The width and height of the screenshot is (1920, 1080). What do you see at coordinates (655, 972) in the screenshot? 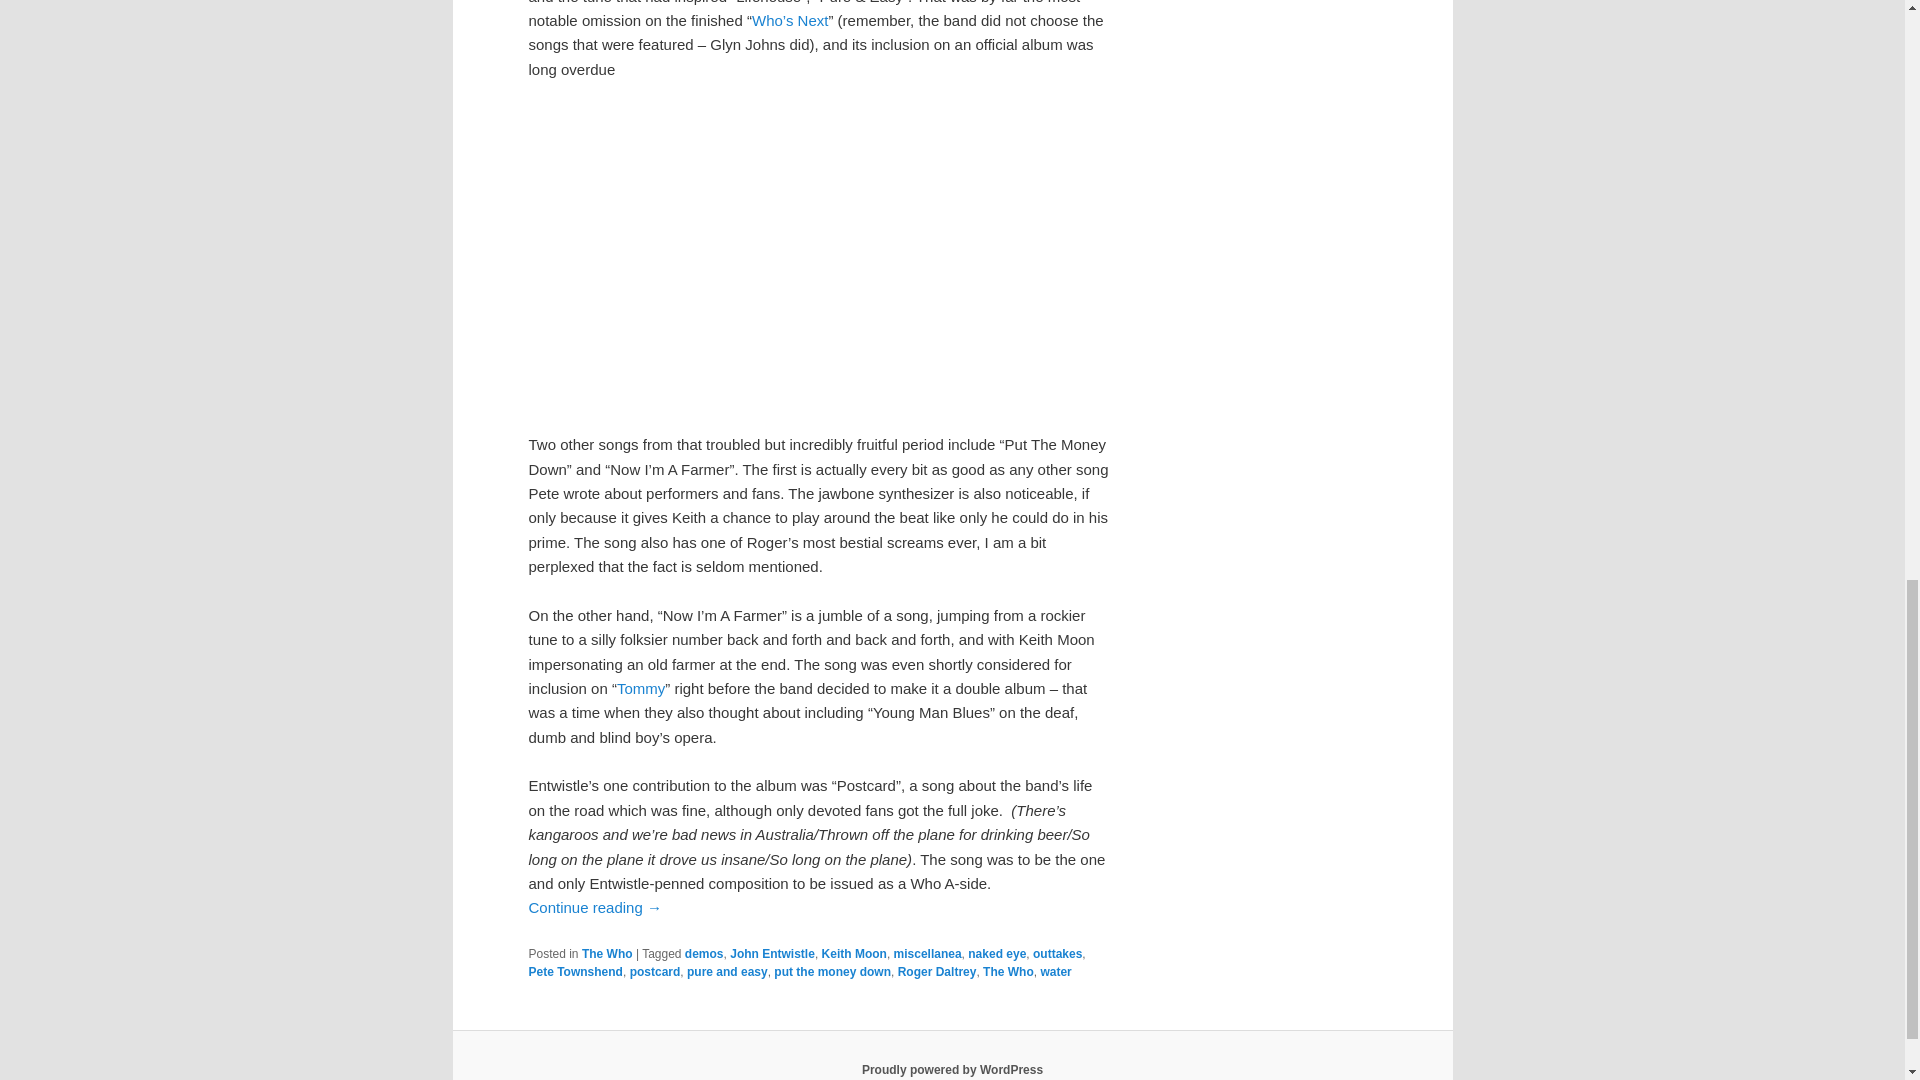
I see `postcard` at bounding box center [655, 972].